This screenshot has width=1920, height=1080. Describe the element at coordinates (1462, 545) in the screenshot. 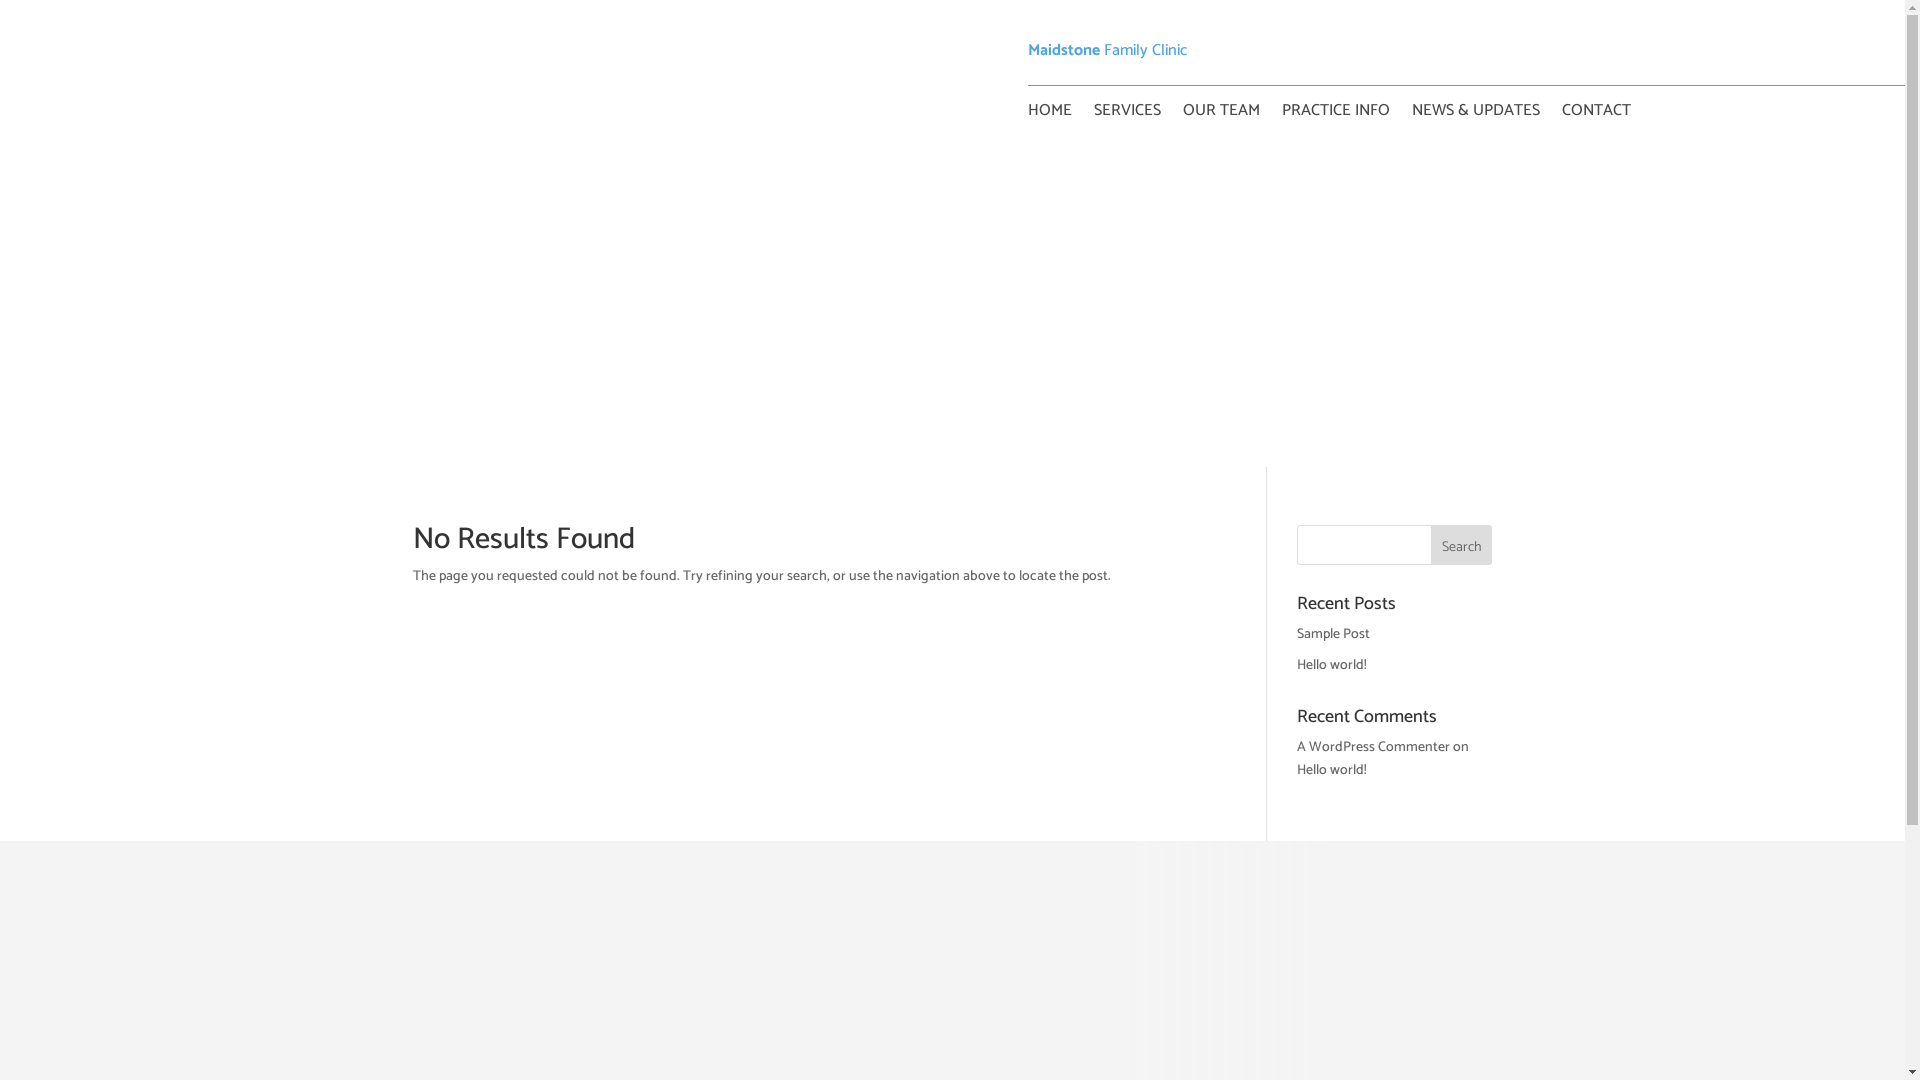

I see `Search` at that location.